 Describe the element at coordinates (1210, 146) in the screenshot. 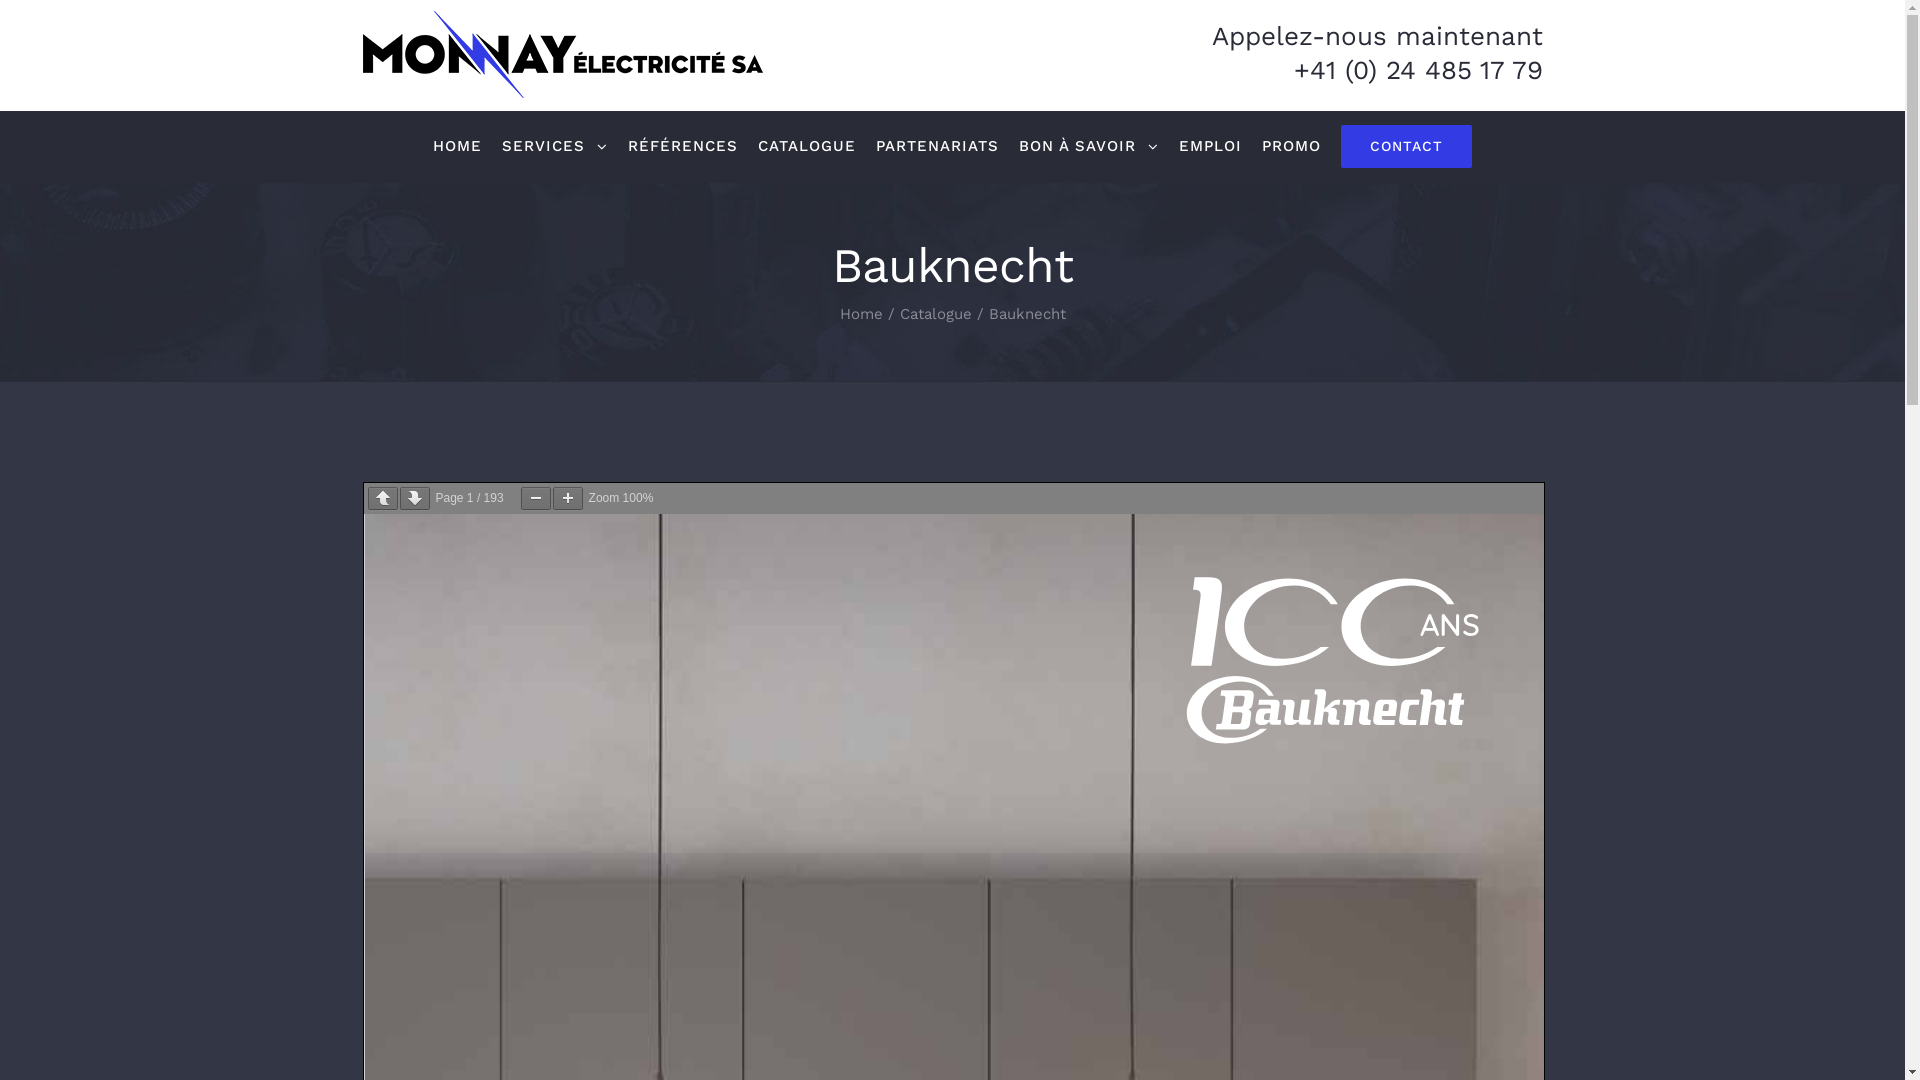

I see `EMPLOI` at that location.